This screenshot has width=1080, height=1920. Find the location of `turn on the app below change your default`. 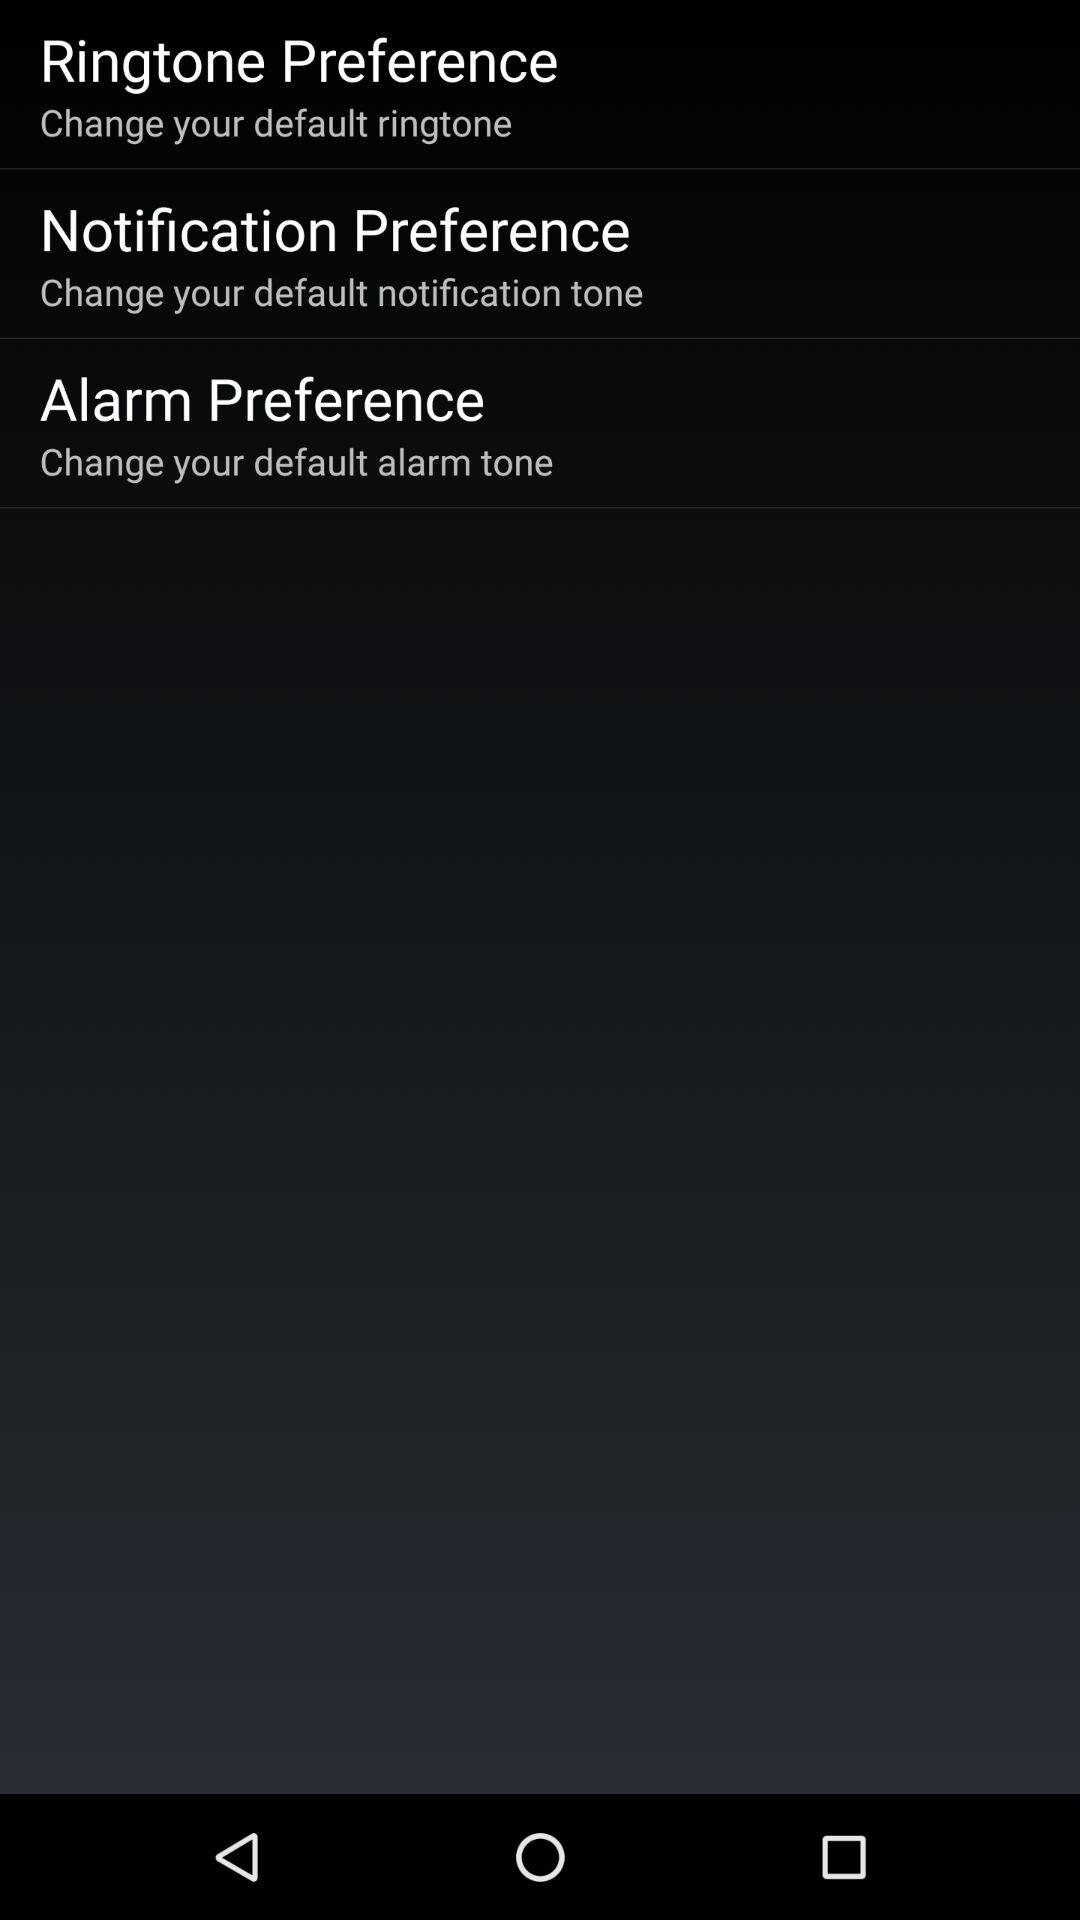

turn on the app below change your default is located at coordinates (262, 398).